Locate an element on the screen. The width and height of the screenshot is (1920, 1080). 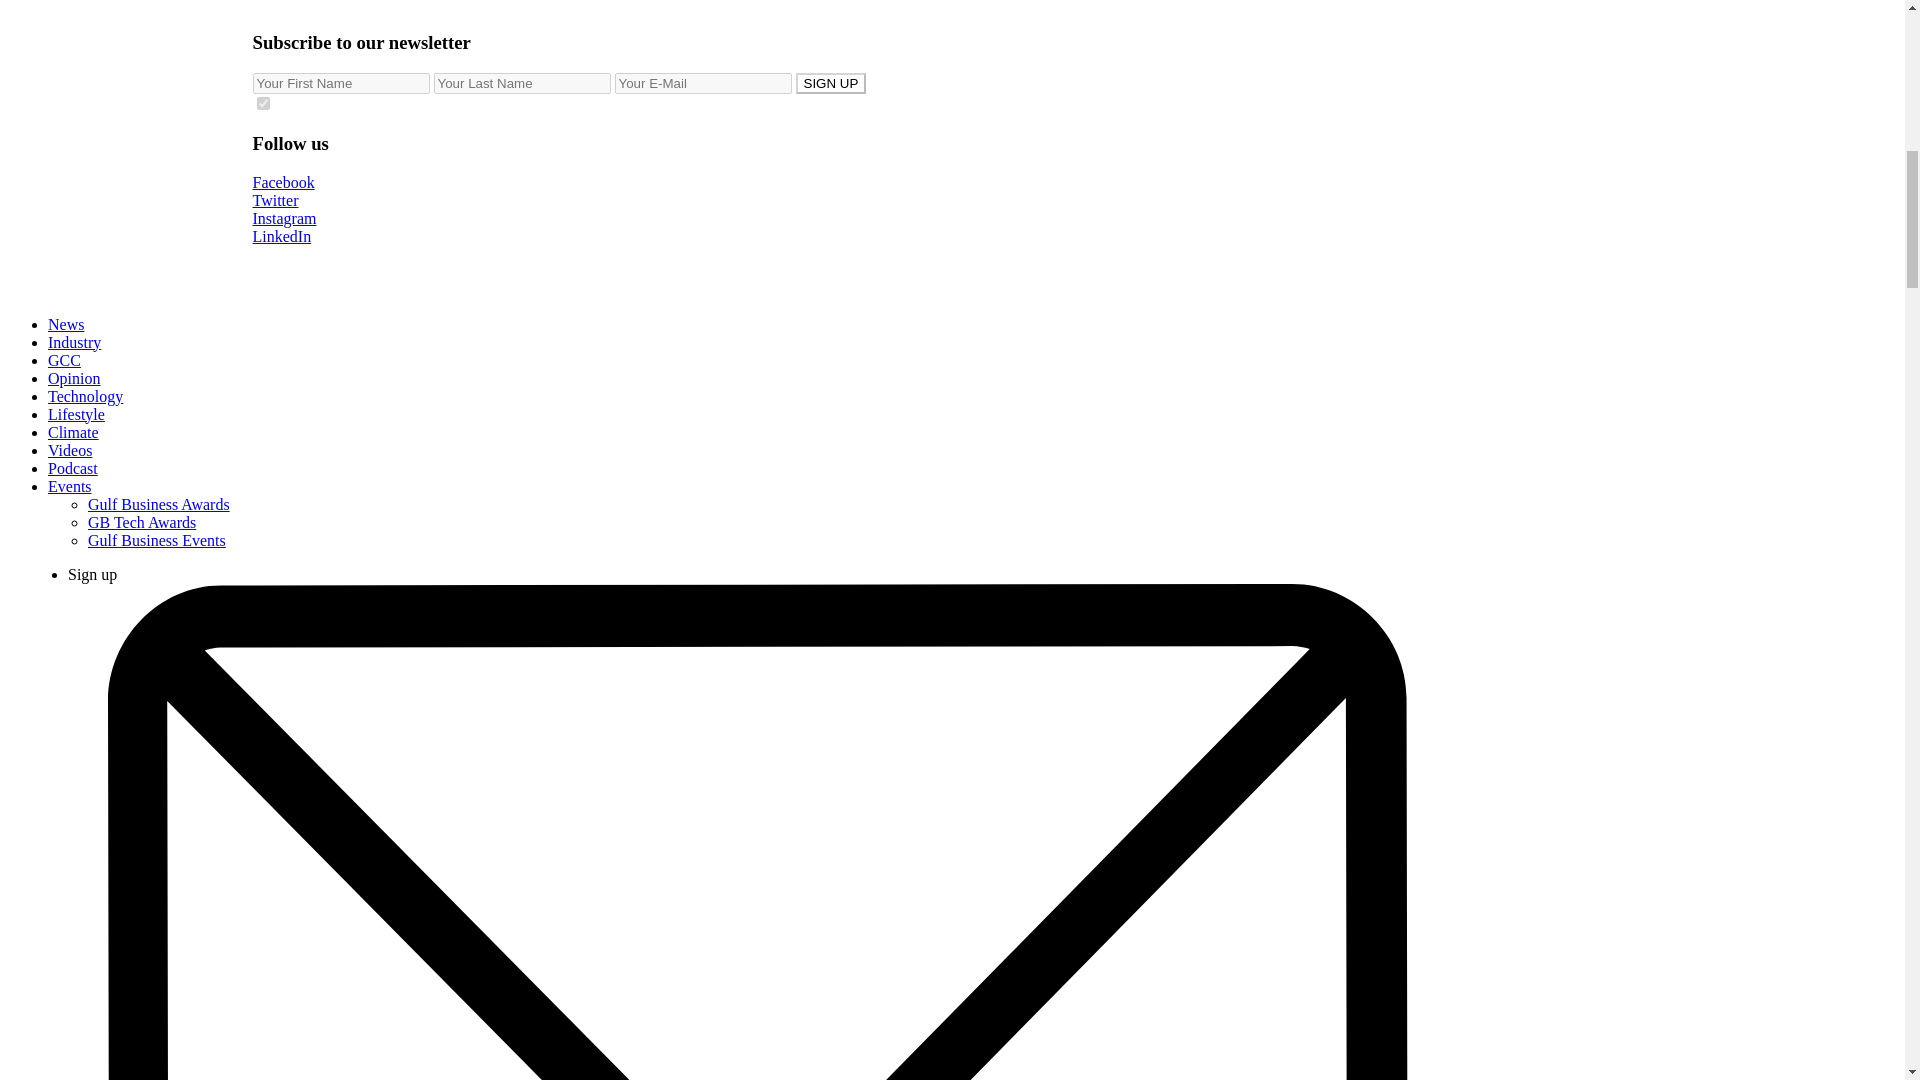
Facebook is located at coordinates (951, 182).